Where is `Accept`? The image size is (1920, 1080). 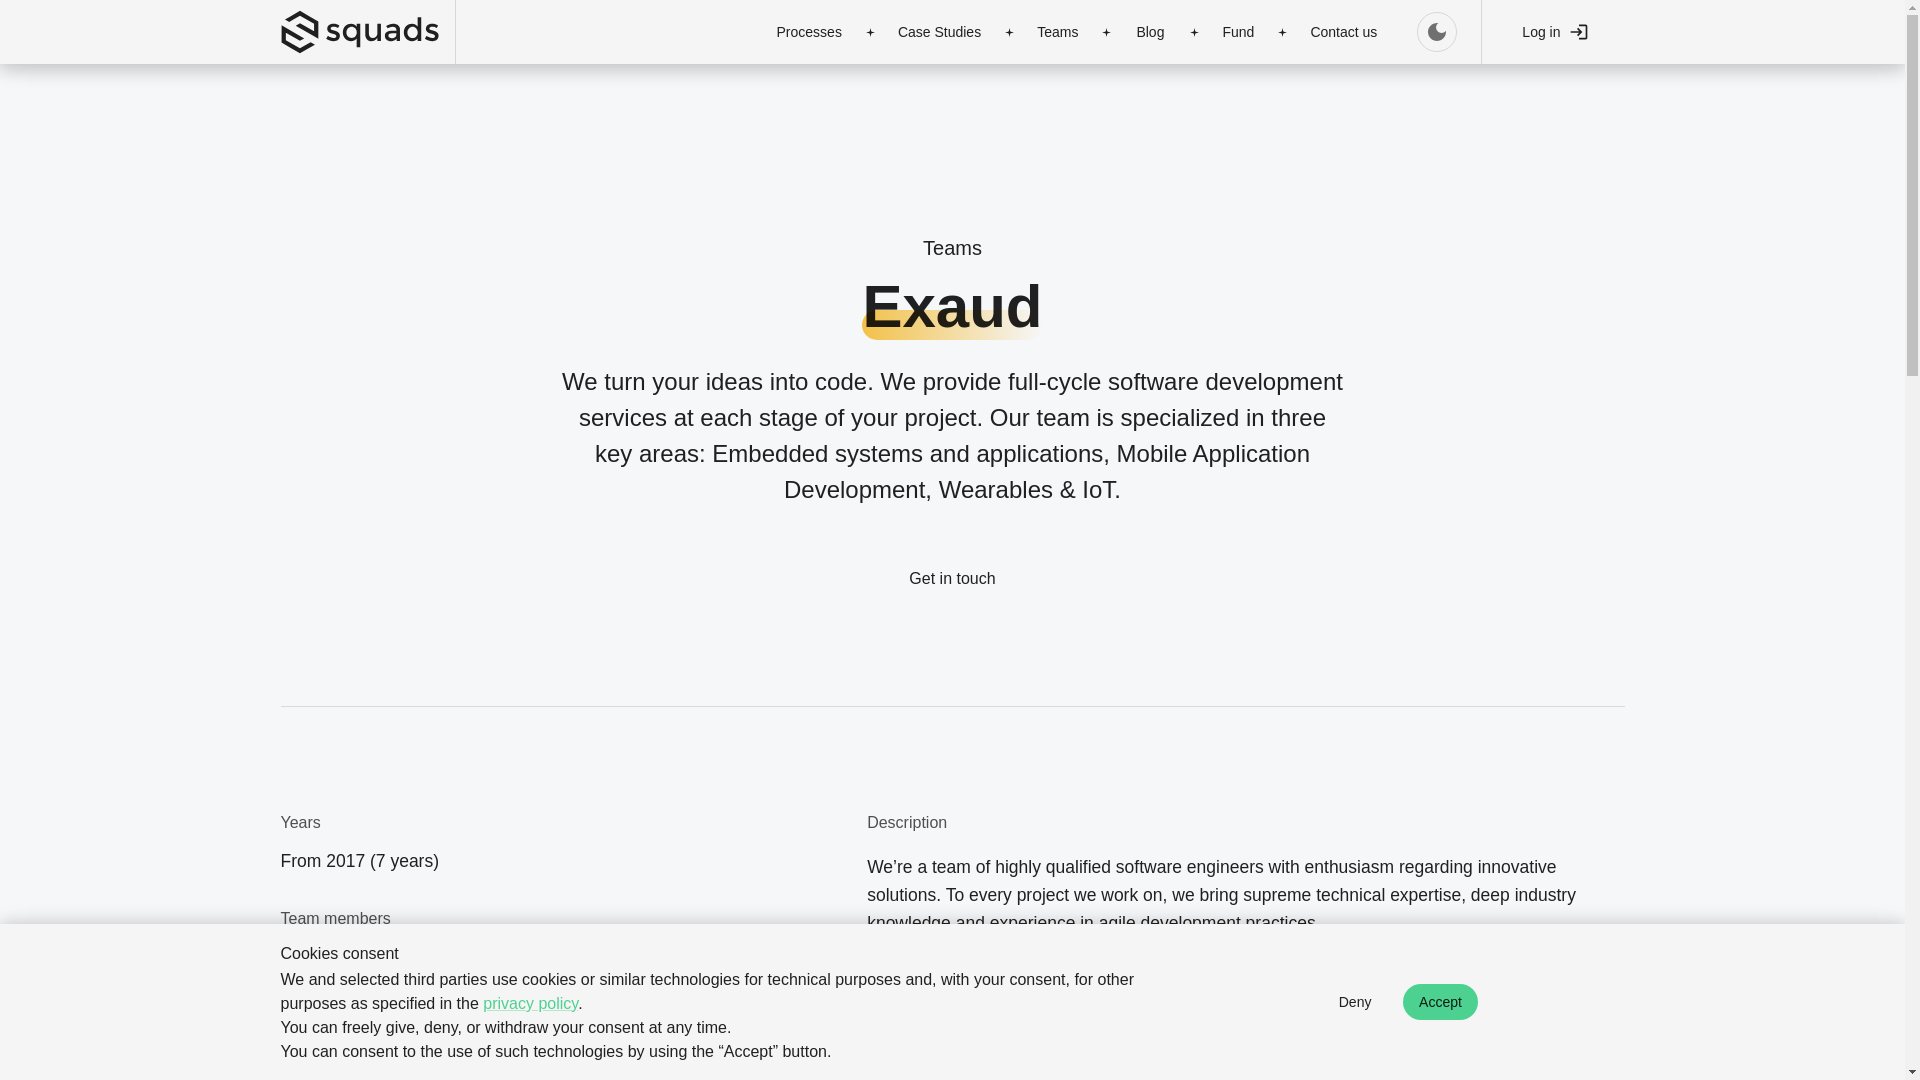 Accept is located at coordinates (1440, 1002).